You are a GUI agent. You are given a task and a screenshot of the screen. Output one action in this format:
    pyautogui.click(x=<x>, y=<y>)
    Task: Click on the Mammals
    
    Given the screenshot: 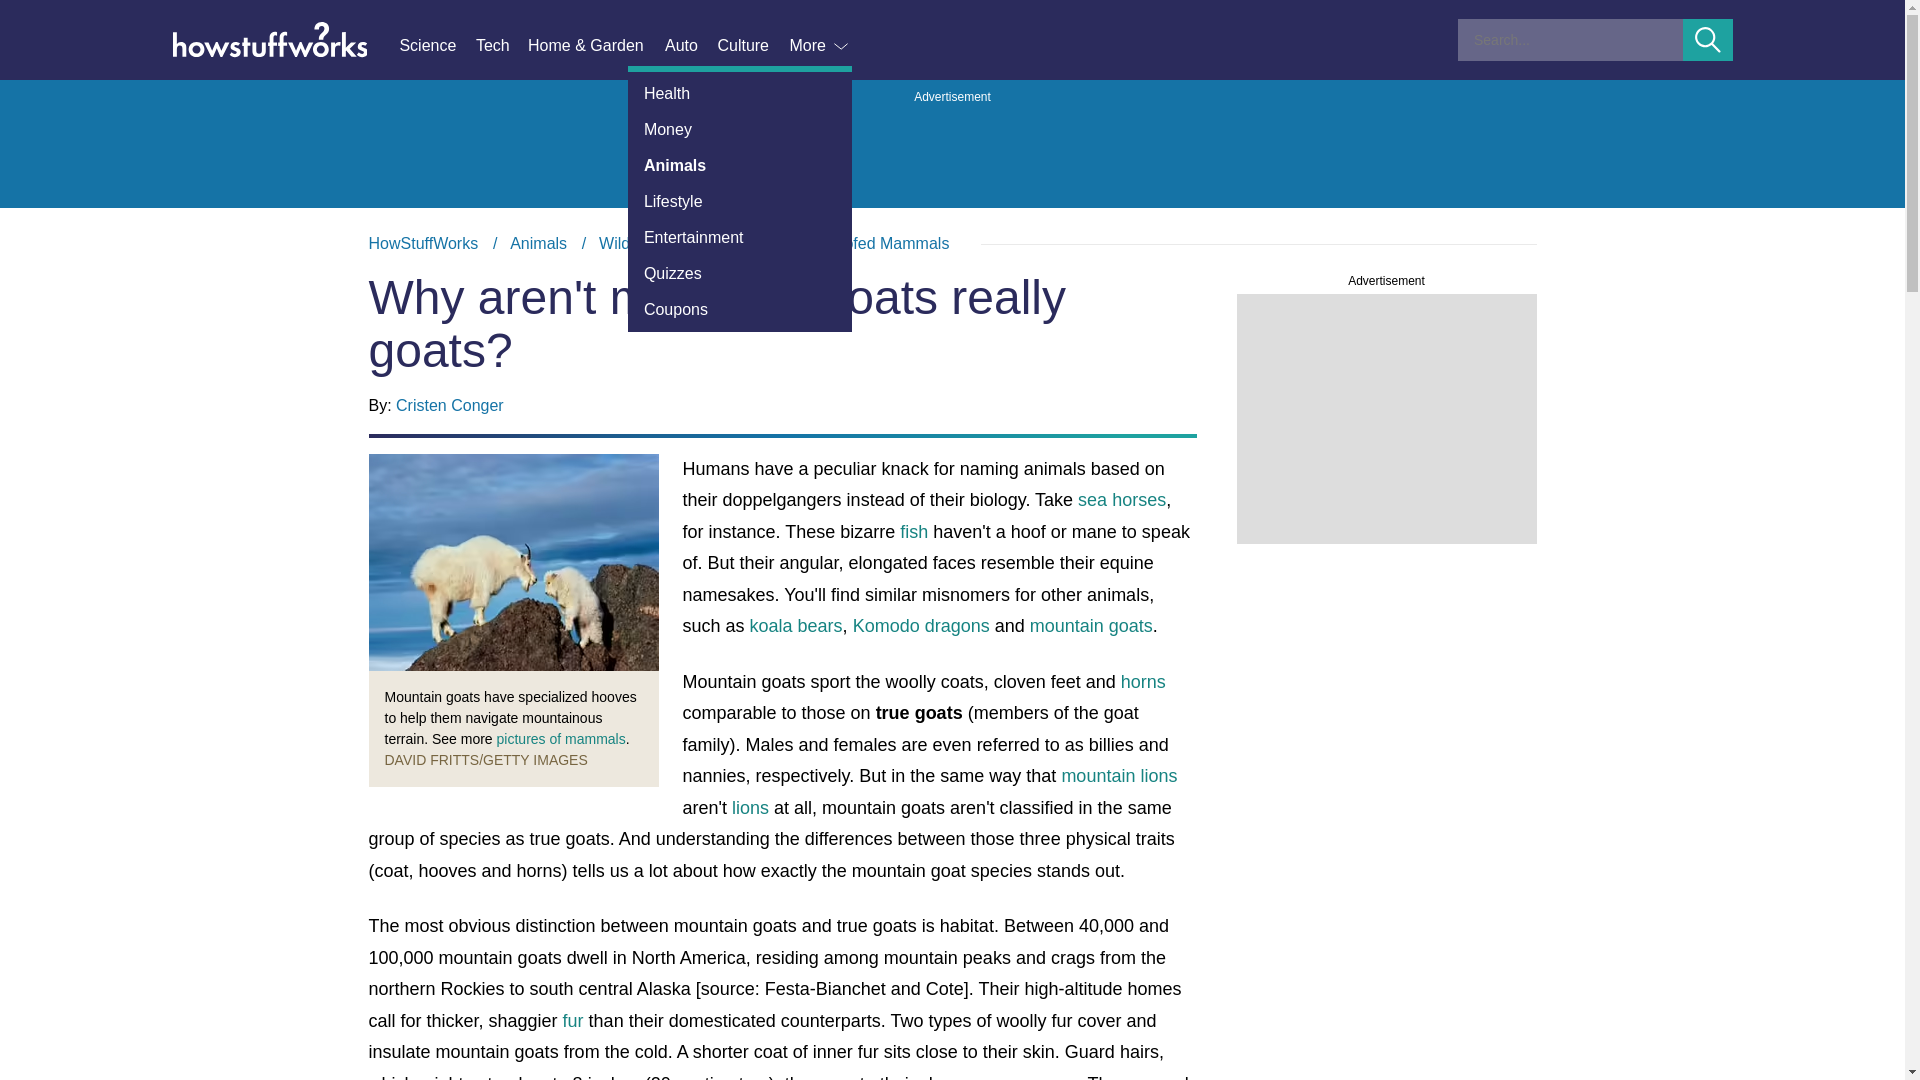 What is the action you would take?
    pyautogui.click(x=757, y=243)
    